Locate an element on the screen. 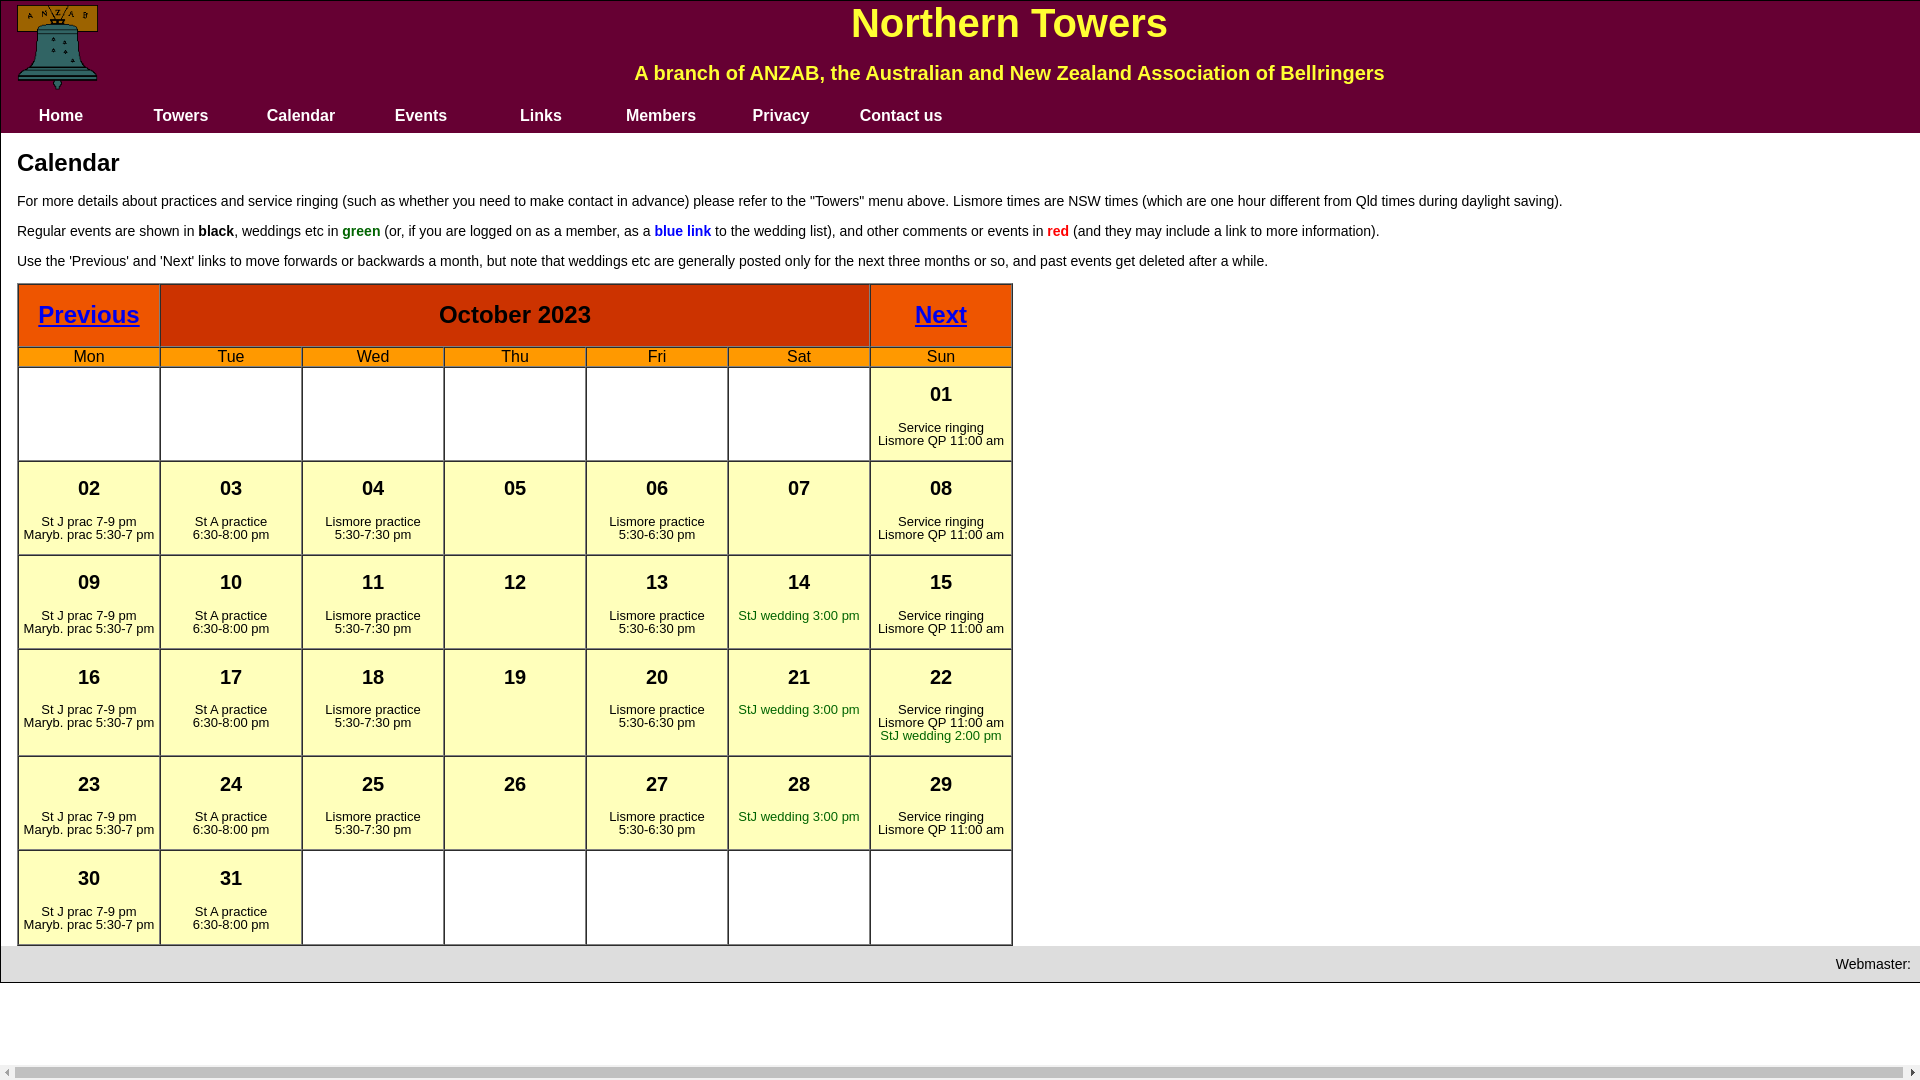 The image size is (1920, 1080). Members is located at coordinates (661, 116).